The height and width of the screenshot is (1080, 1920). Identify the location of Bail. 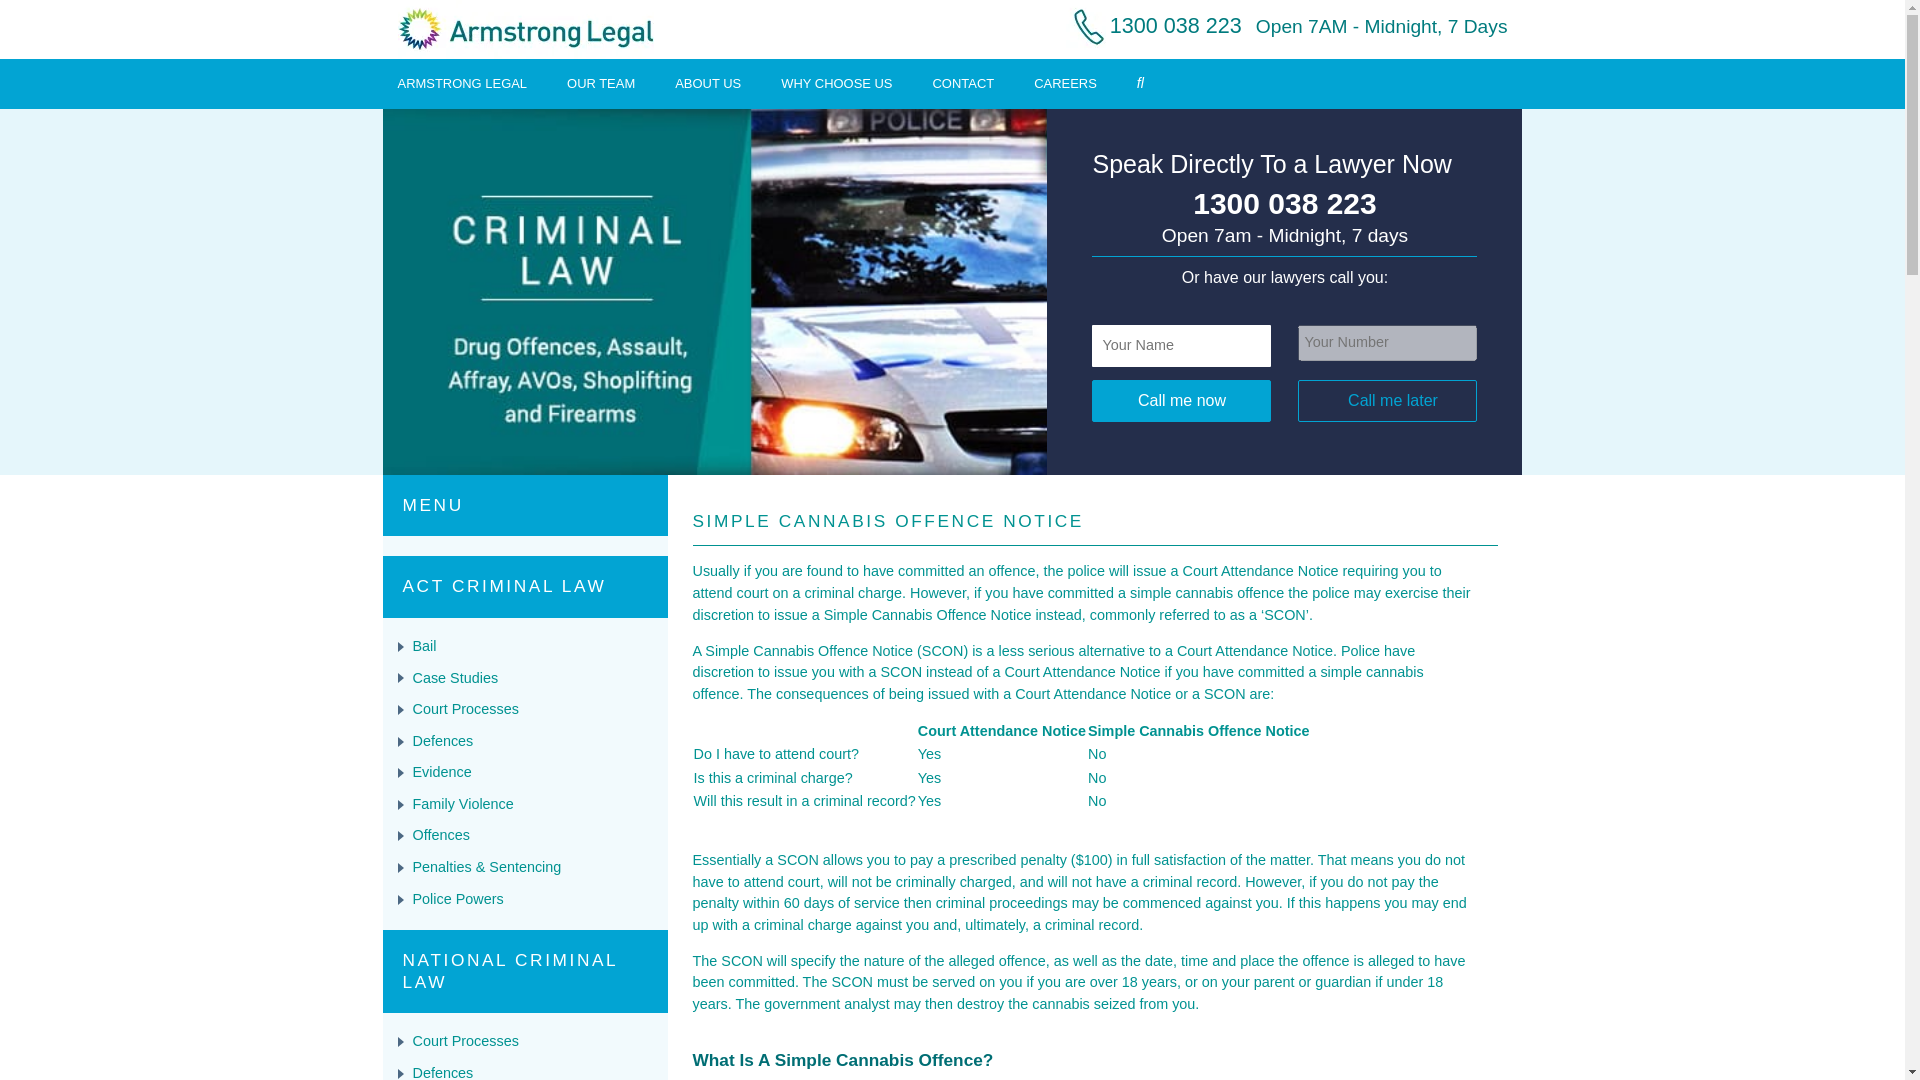
(424, 646).